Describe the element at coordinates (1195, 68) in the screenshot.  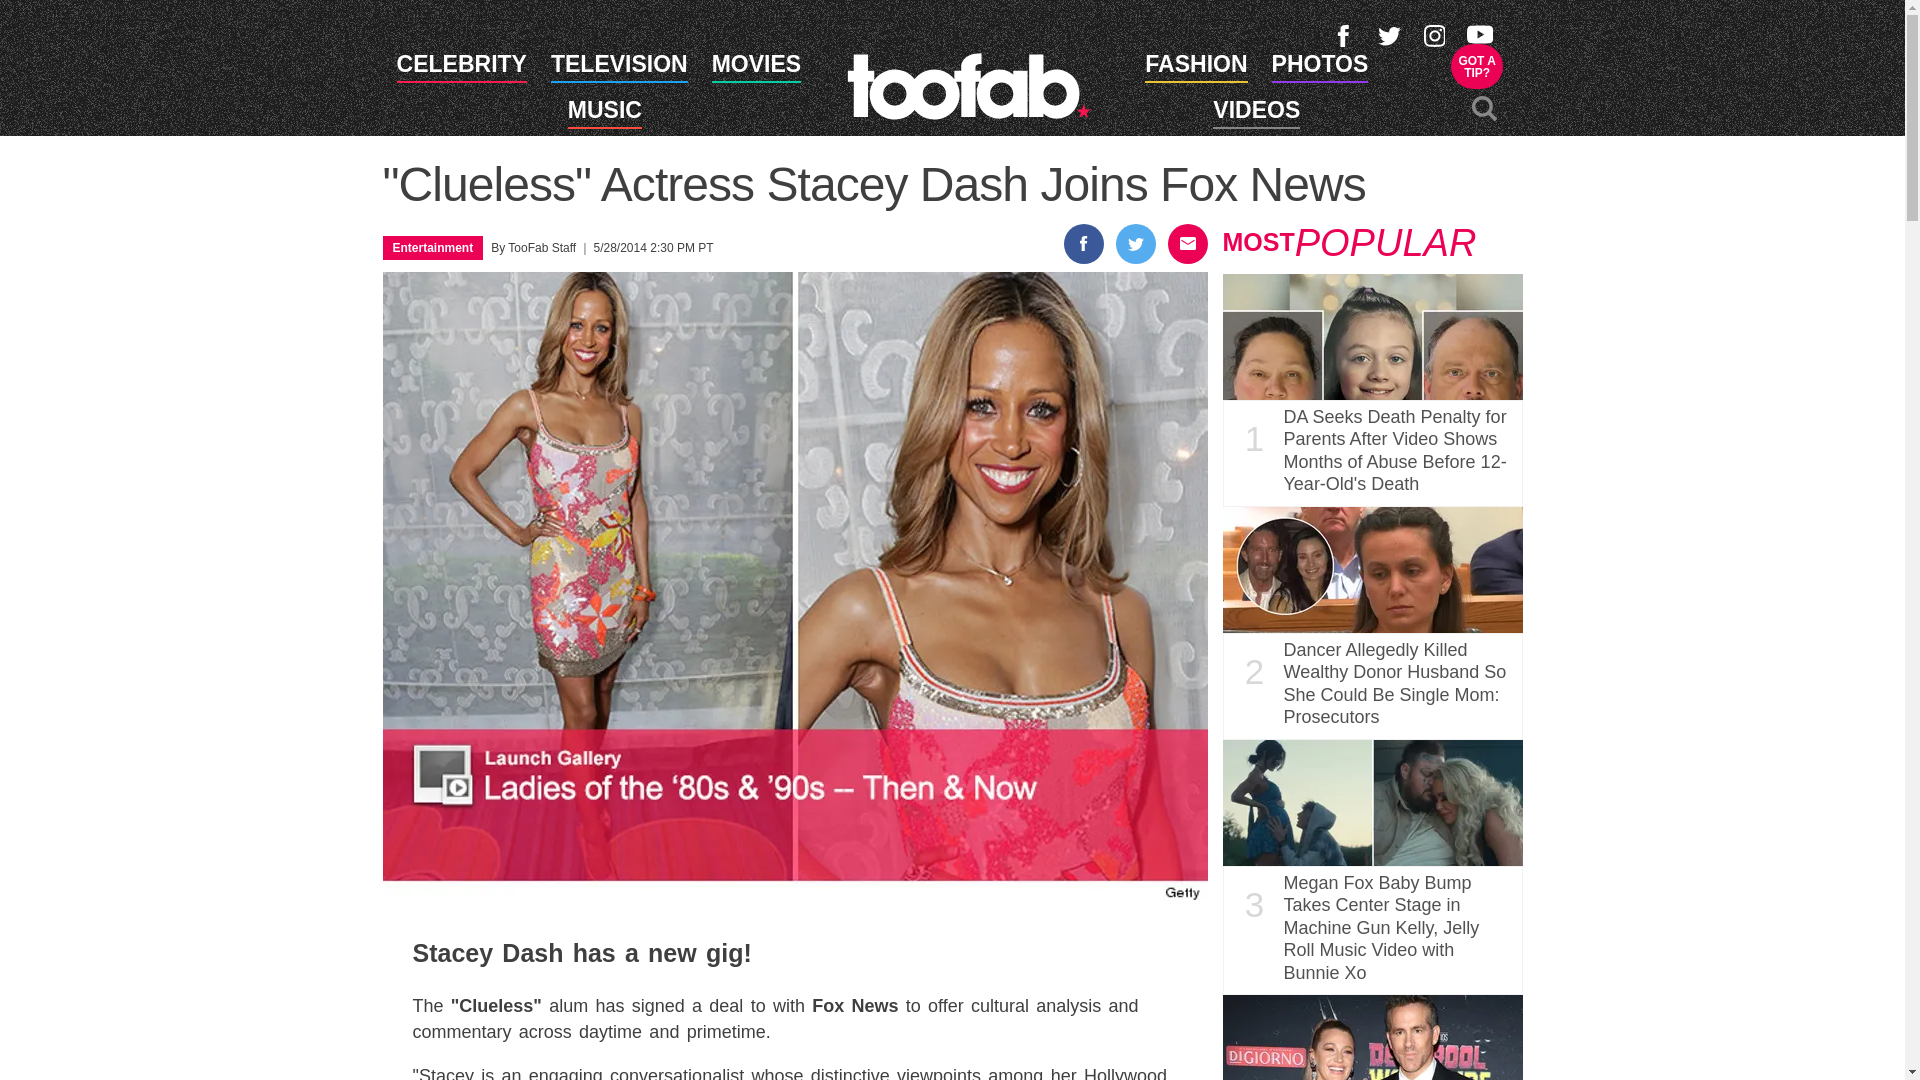
I see `FASHION` at that location.